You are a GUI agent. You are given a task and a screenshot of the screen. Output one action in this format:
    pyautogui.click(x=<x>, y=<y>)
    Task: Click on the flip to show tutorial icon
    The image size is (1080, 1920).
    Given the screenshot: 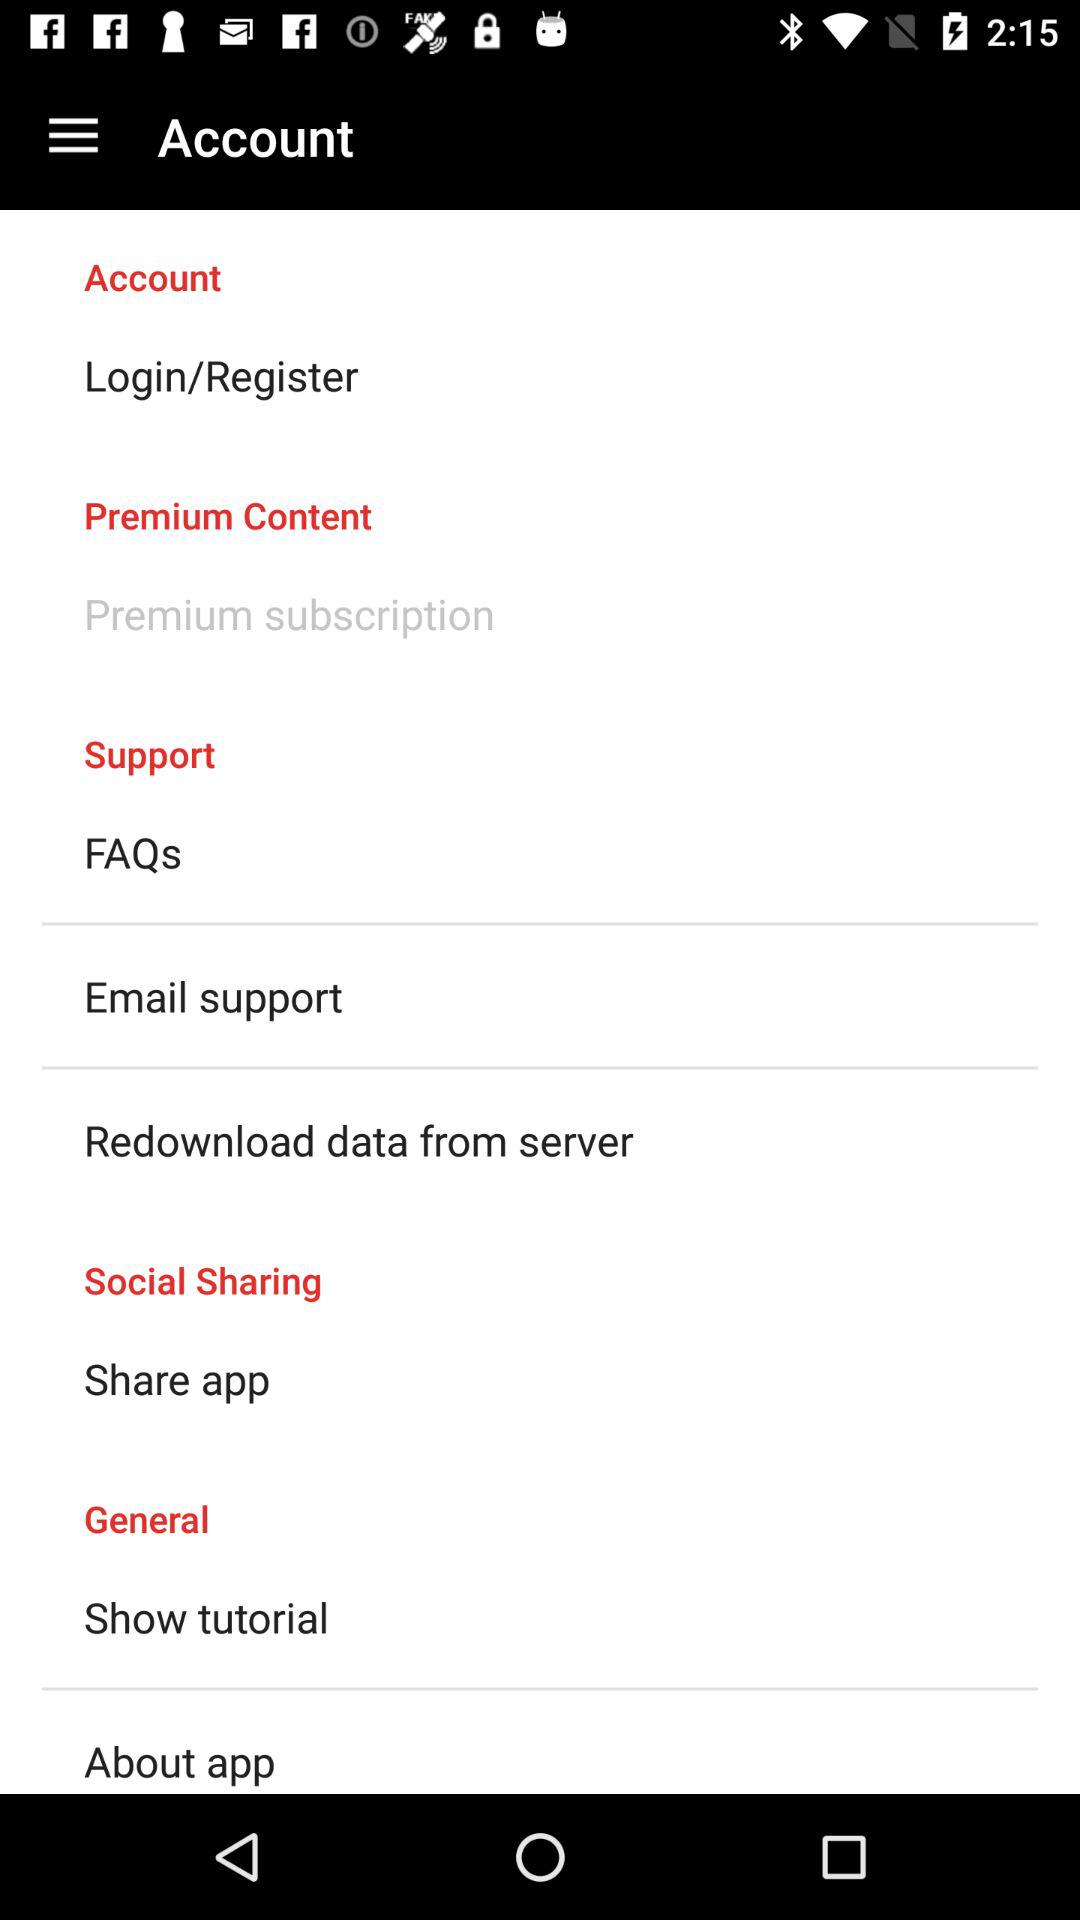 What is the action you would take?
    pyautogui.click(x=206, y=1616)
    